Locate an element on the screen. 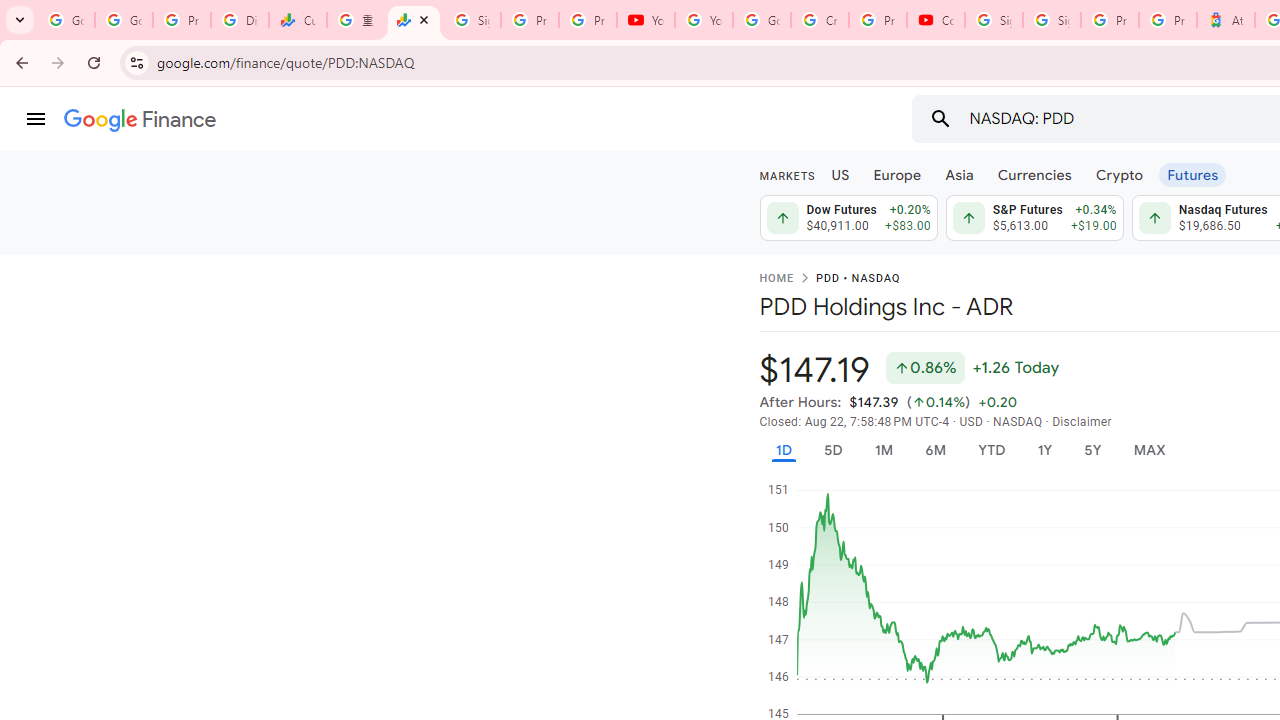  Google Workspace Admin Community is located at coordinates (66, 20).